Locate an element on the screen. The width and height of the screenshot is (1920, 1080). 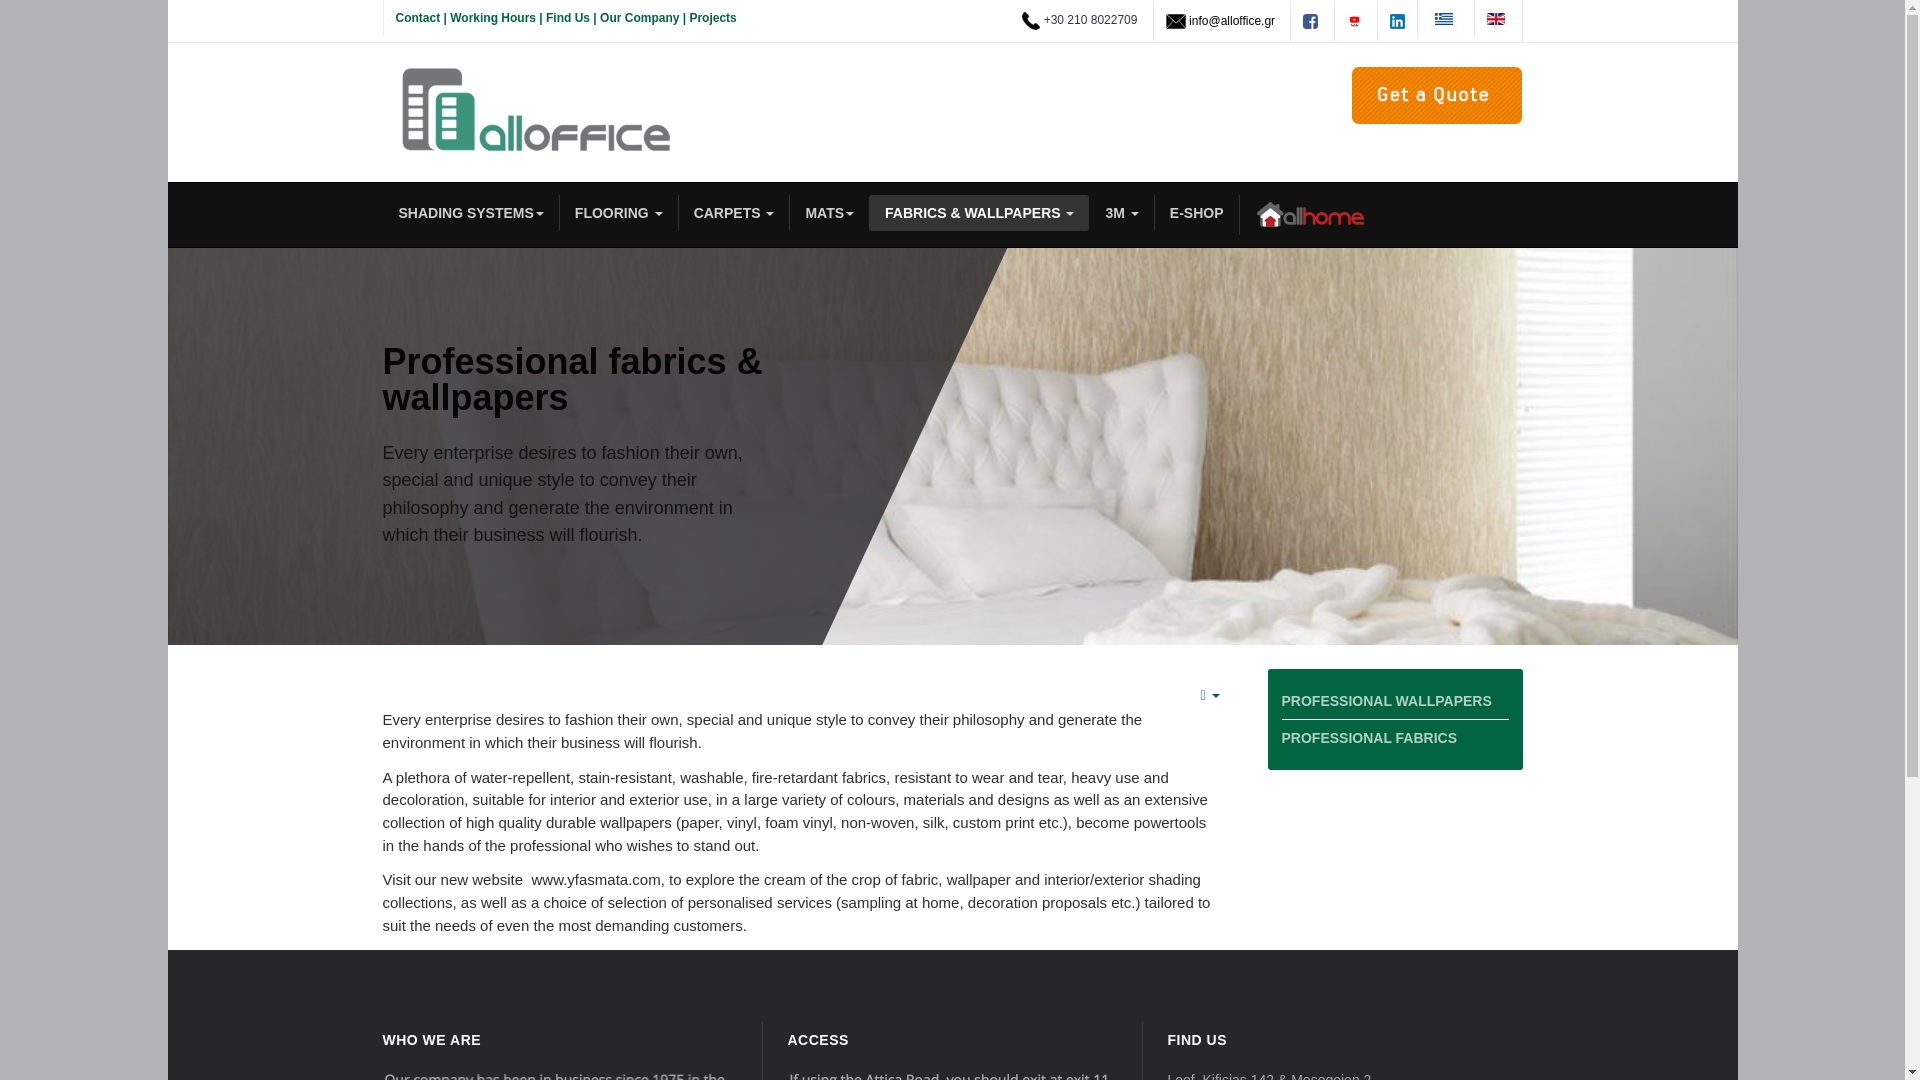
Contact is located at coordinates (418, 17).